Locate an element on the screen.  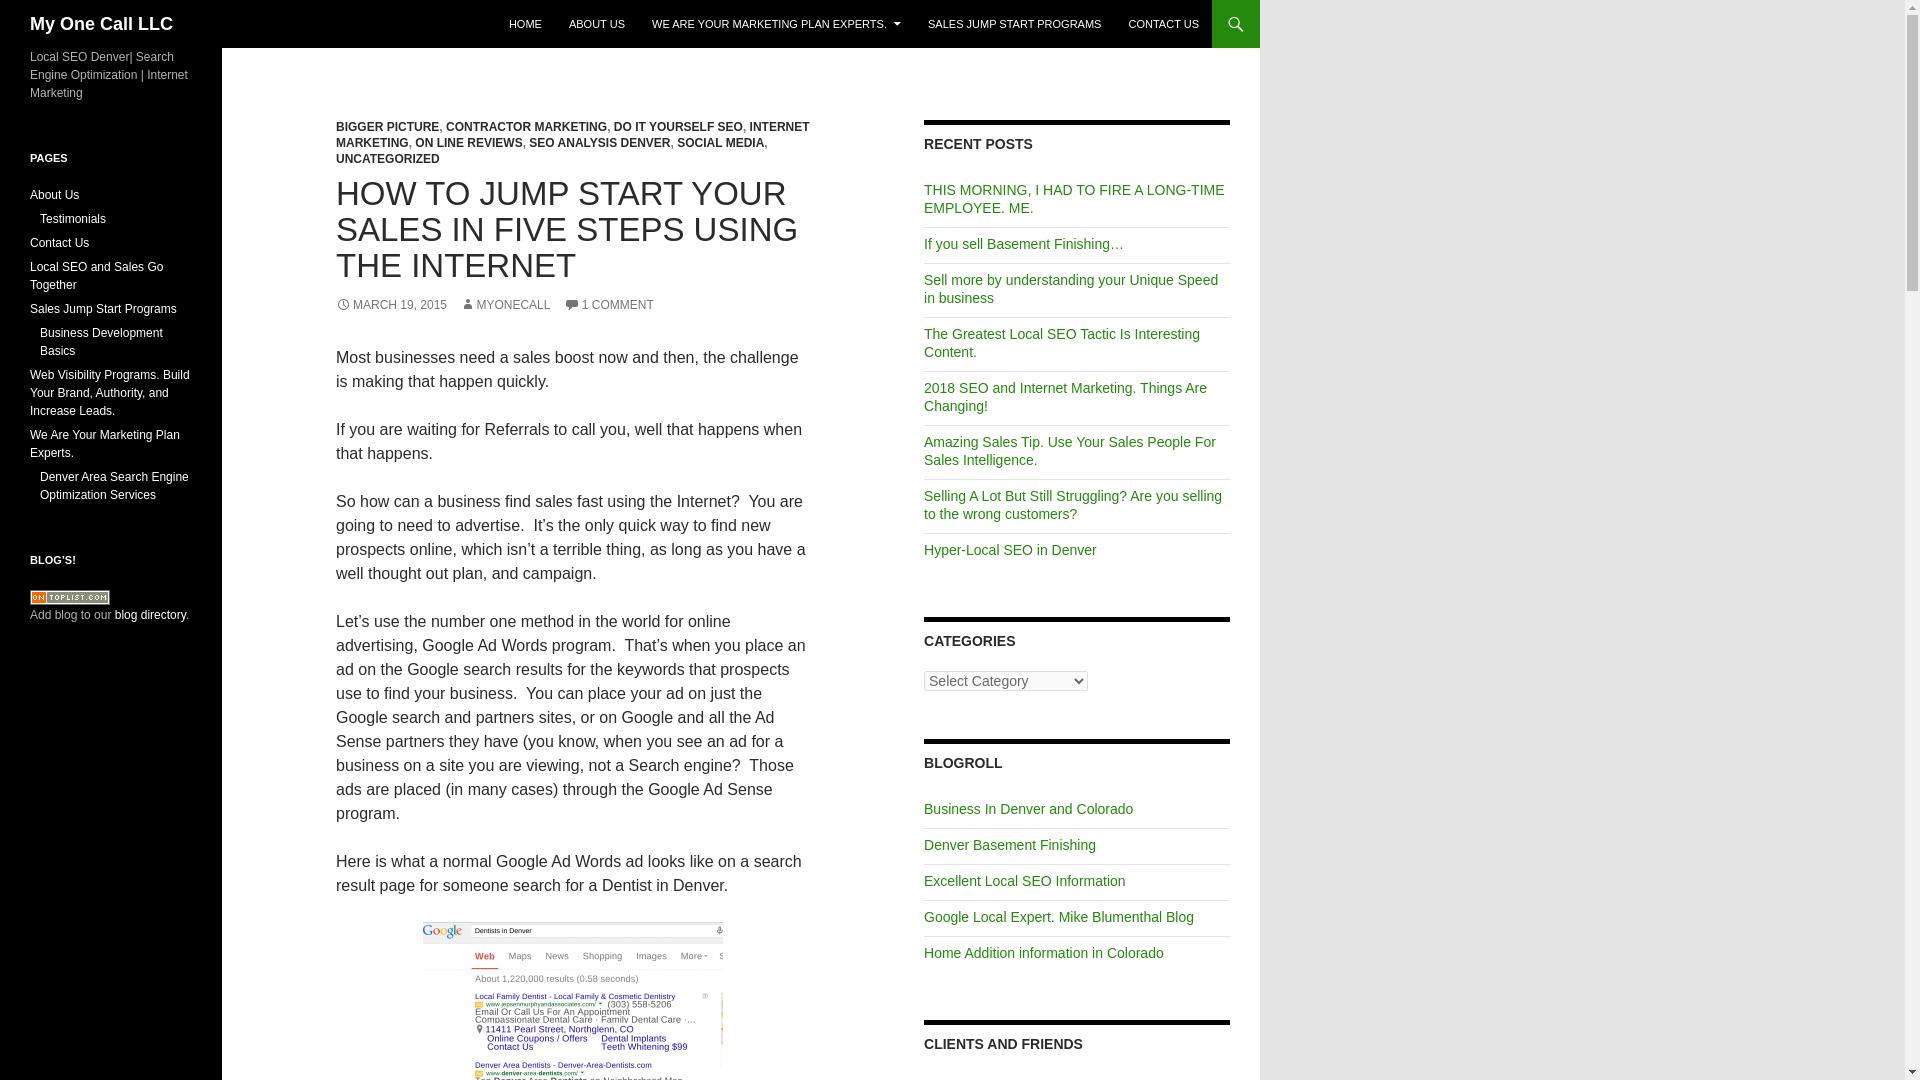
Business information in Colorado is located at coordinates (1028, 808).